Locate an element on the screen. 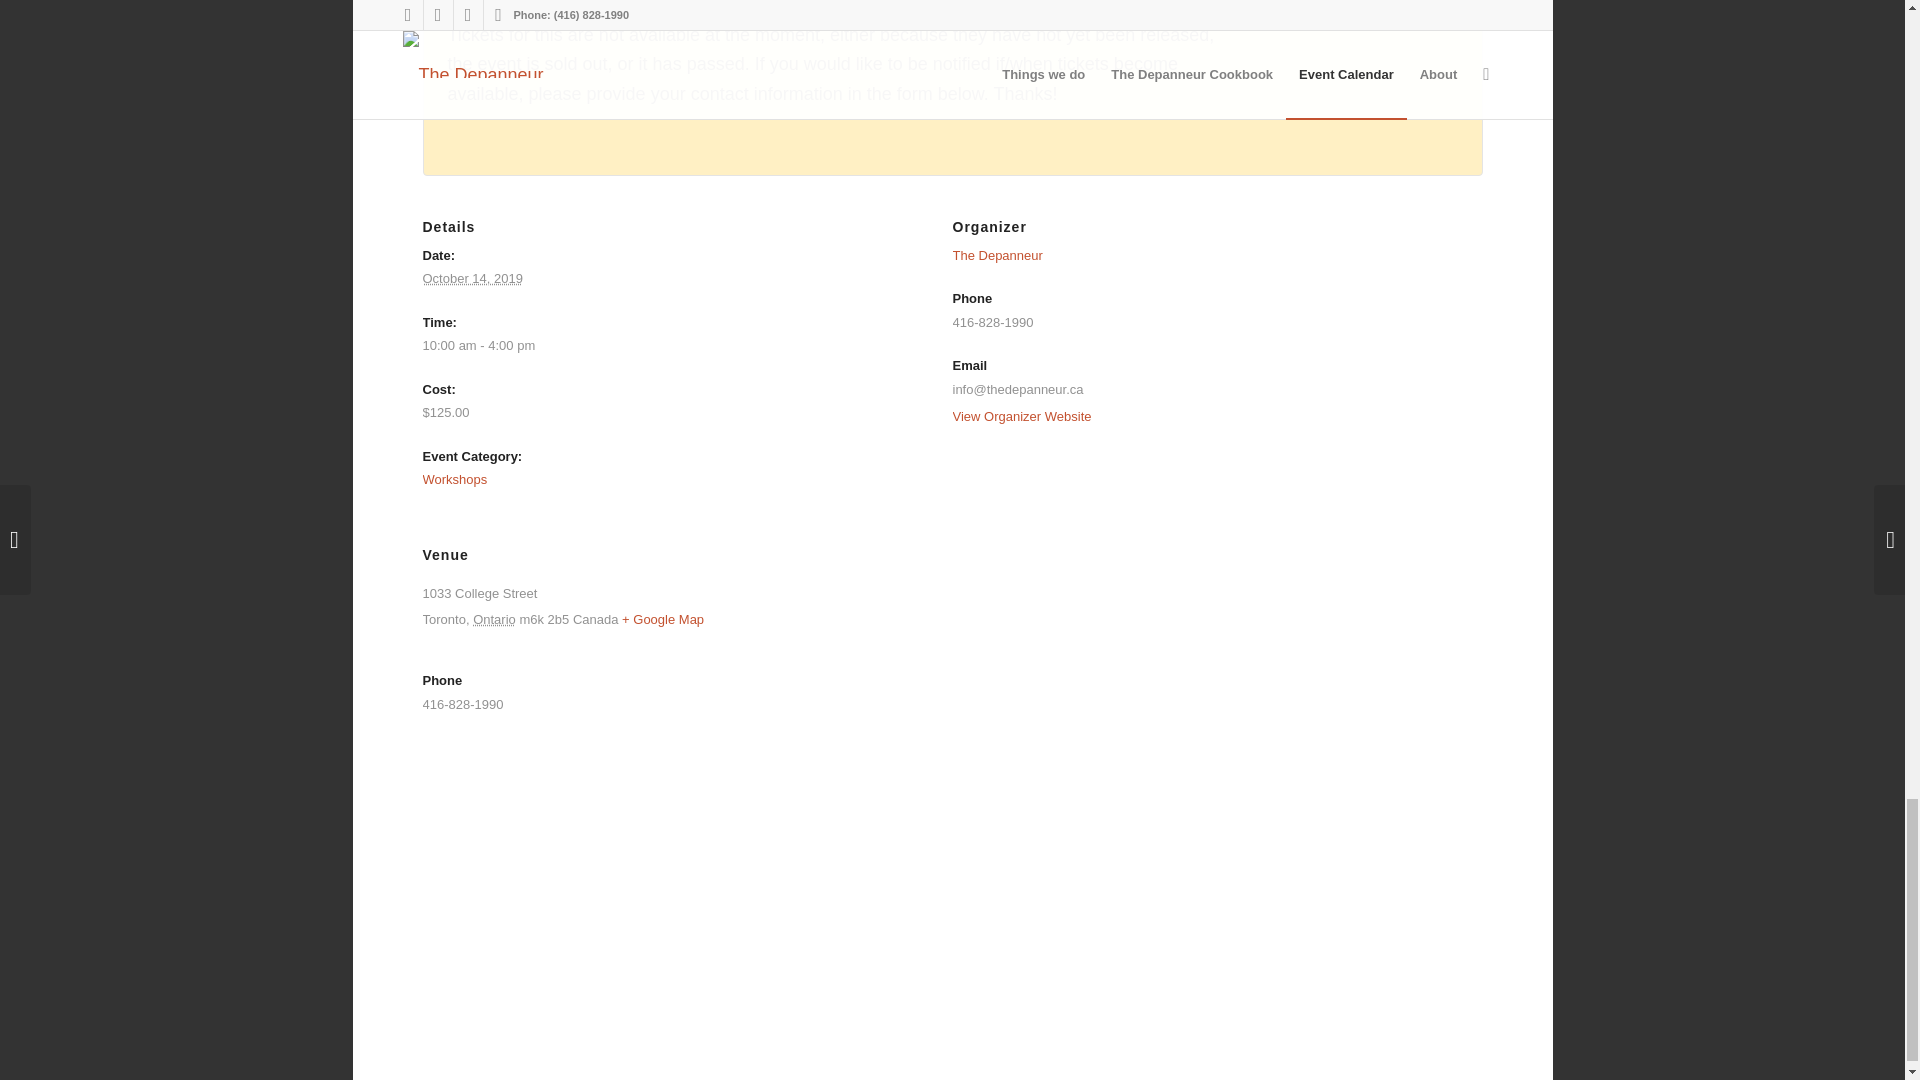  Workshops is located at coordinates (454, 479).